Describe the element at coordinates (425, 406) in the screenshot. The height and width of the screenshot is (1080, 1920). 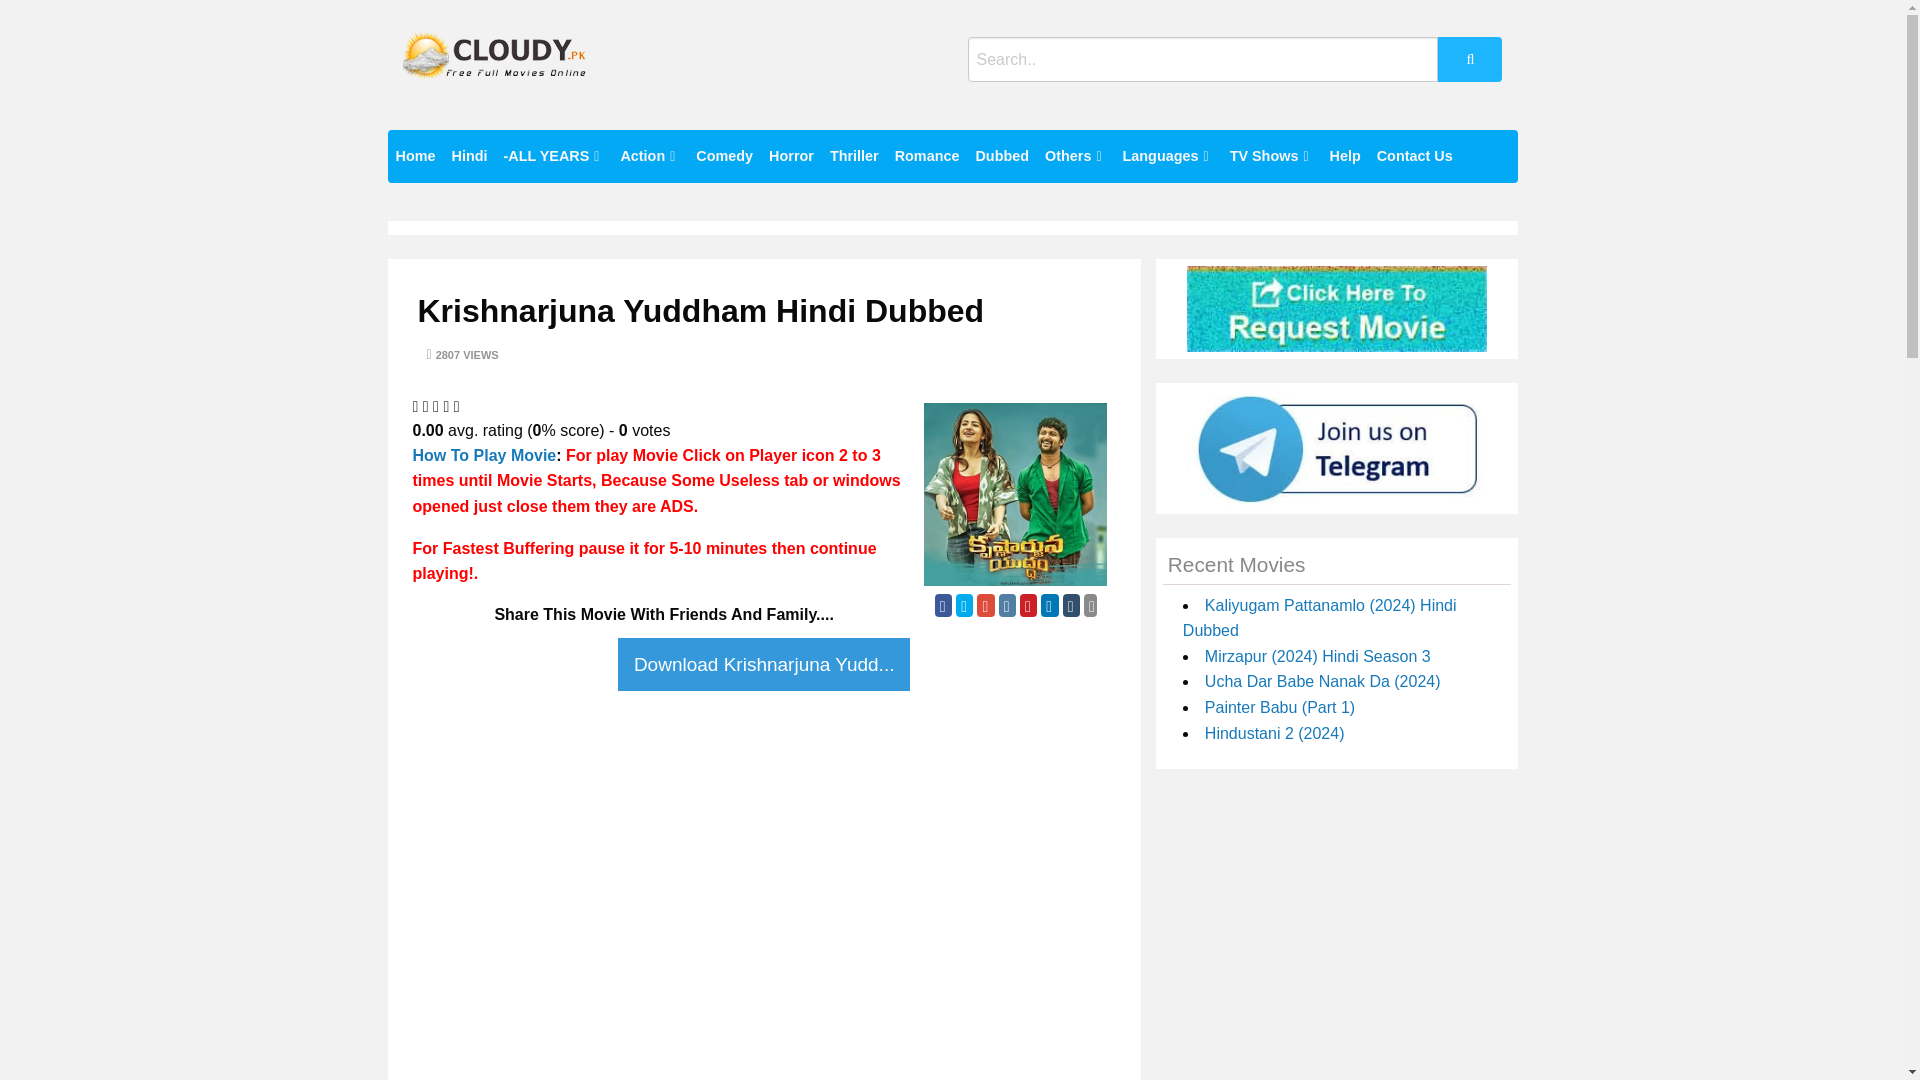
I see `poor` at that location.